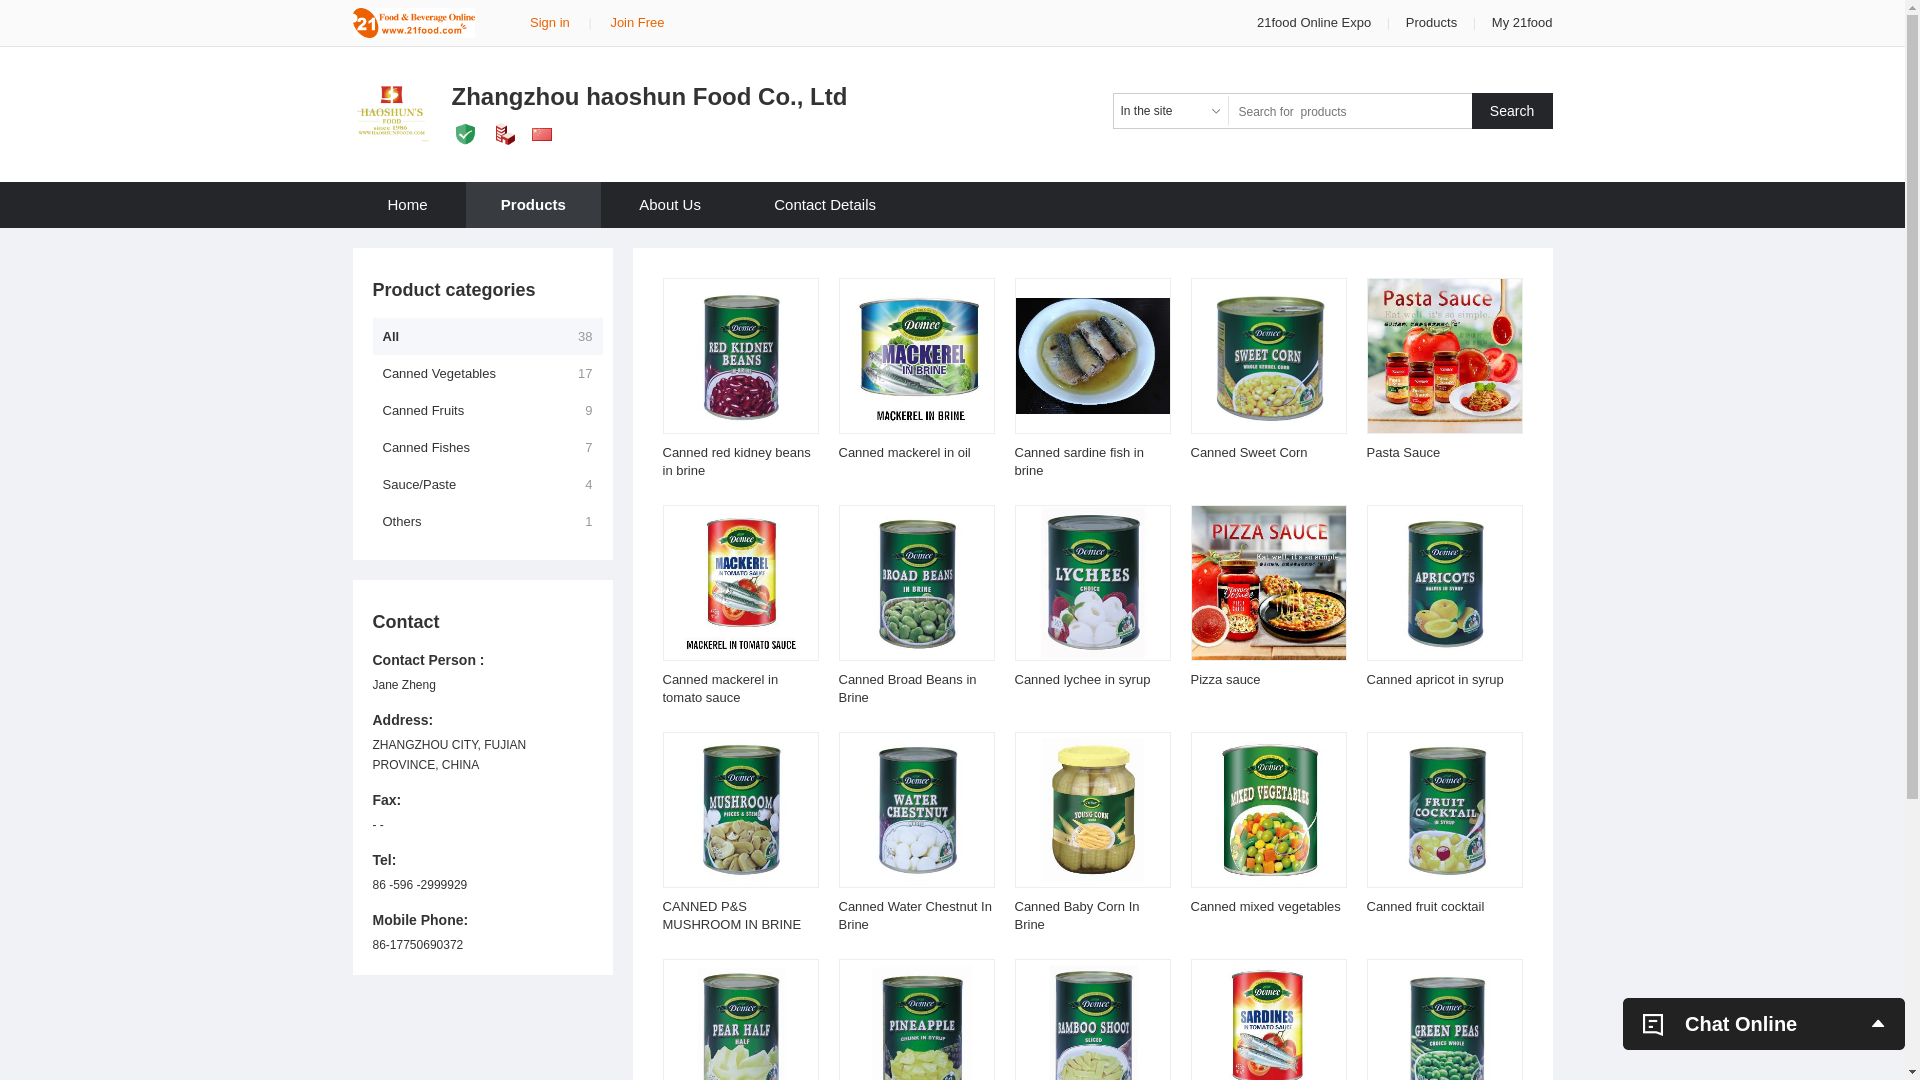 The height and width of the screenshot is (1080, 1920). Describe the element at coordinates (1432, 22) in the screenshot. I see `Products` at that location.